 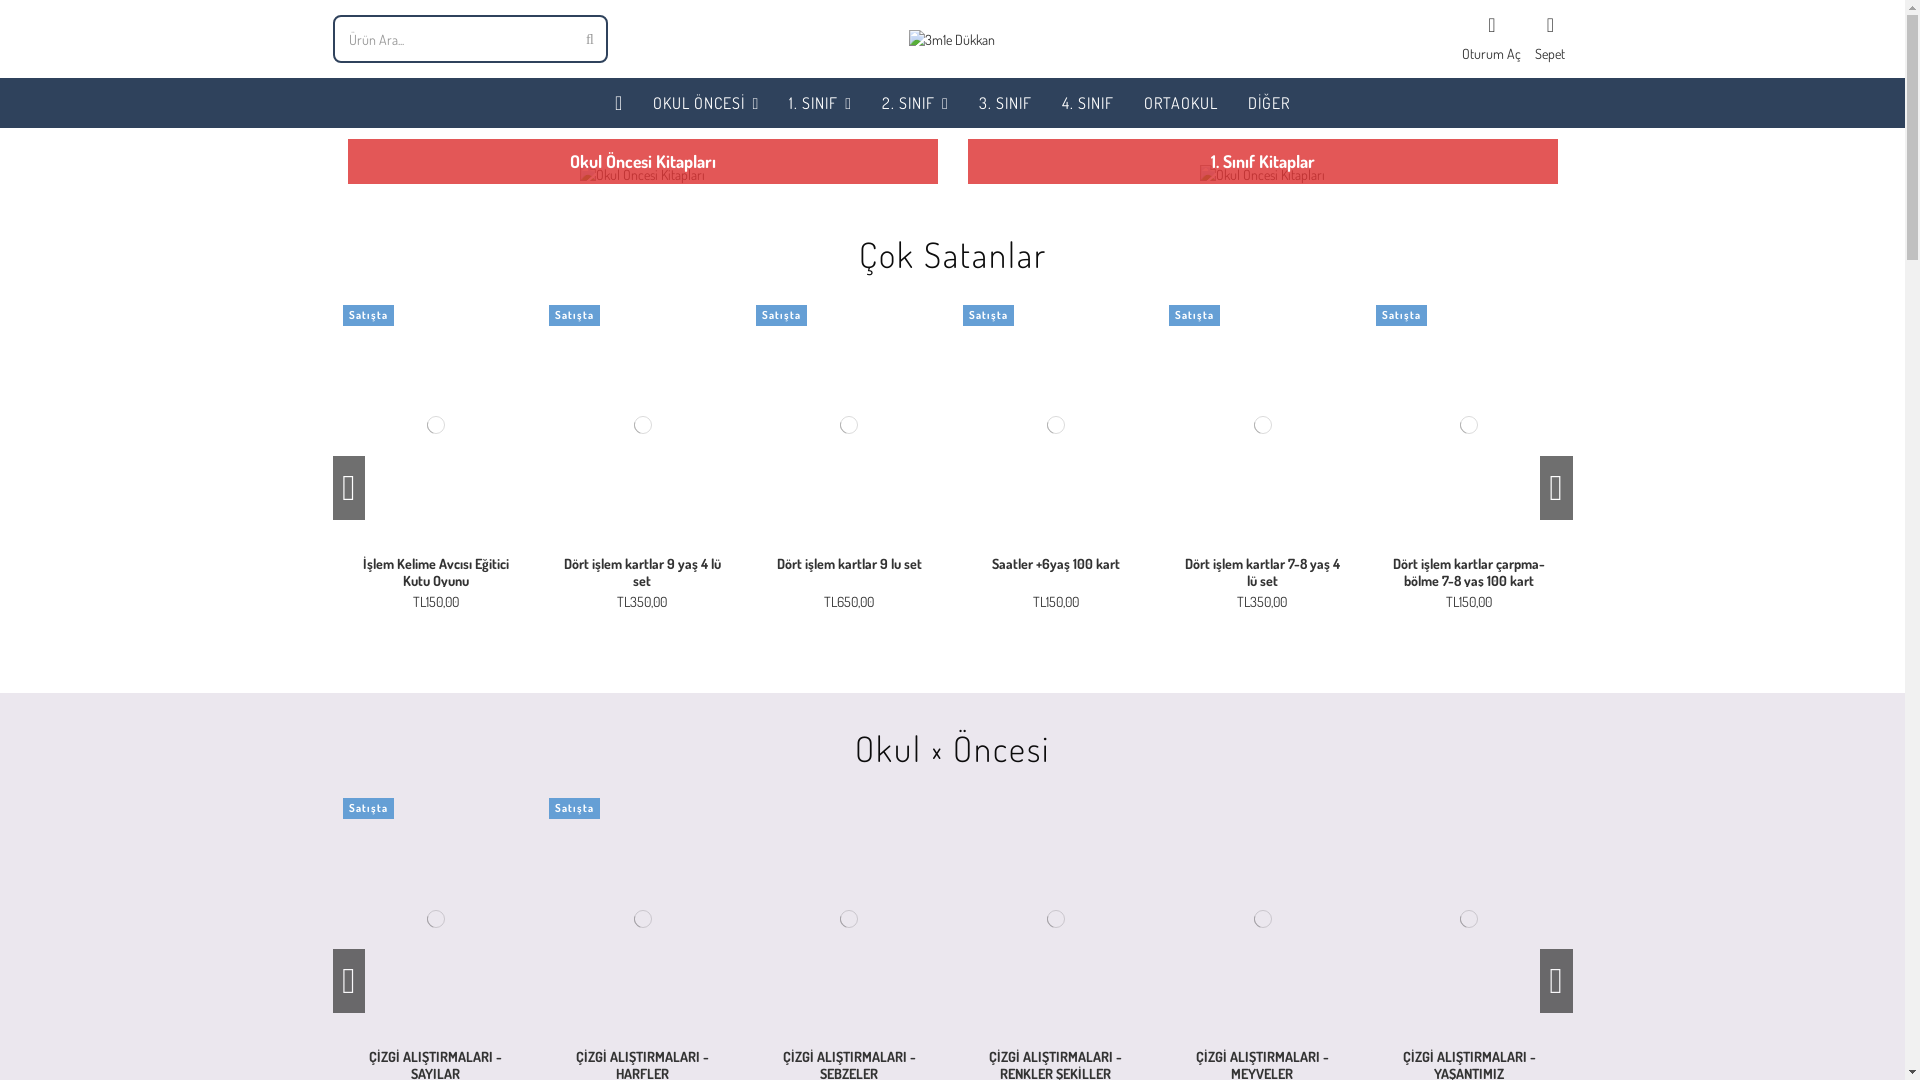 I want to click on TL650,00, so click(x=849, y=602).